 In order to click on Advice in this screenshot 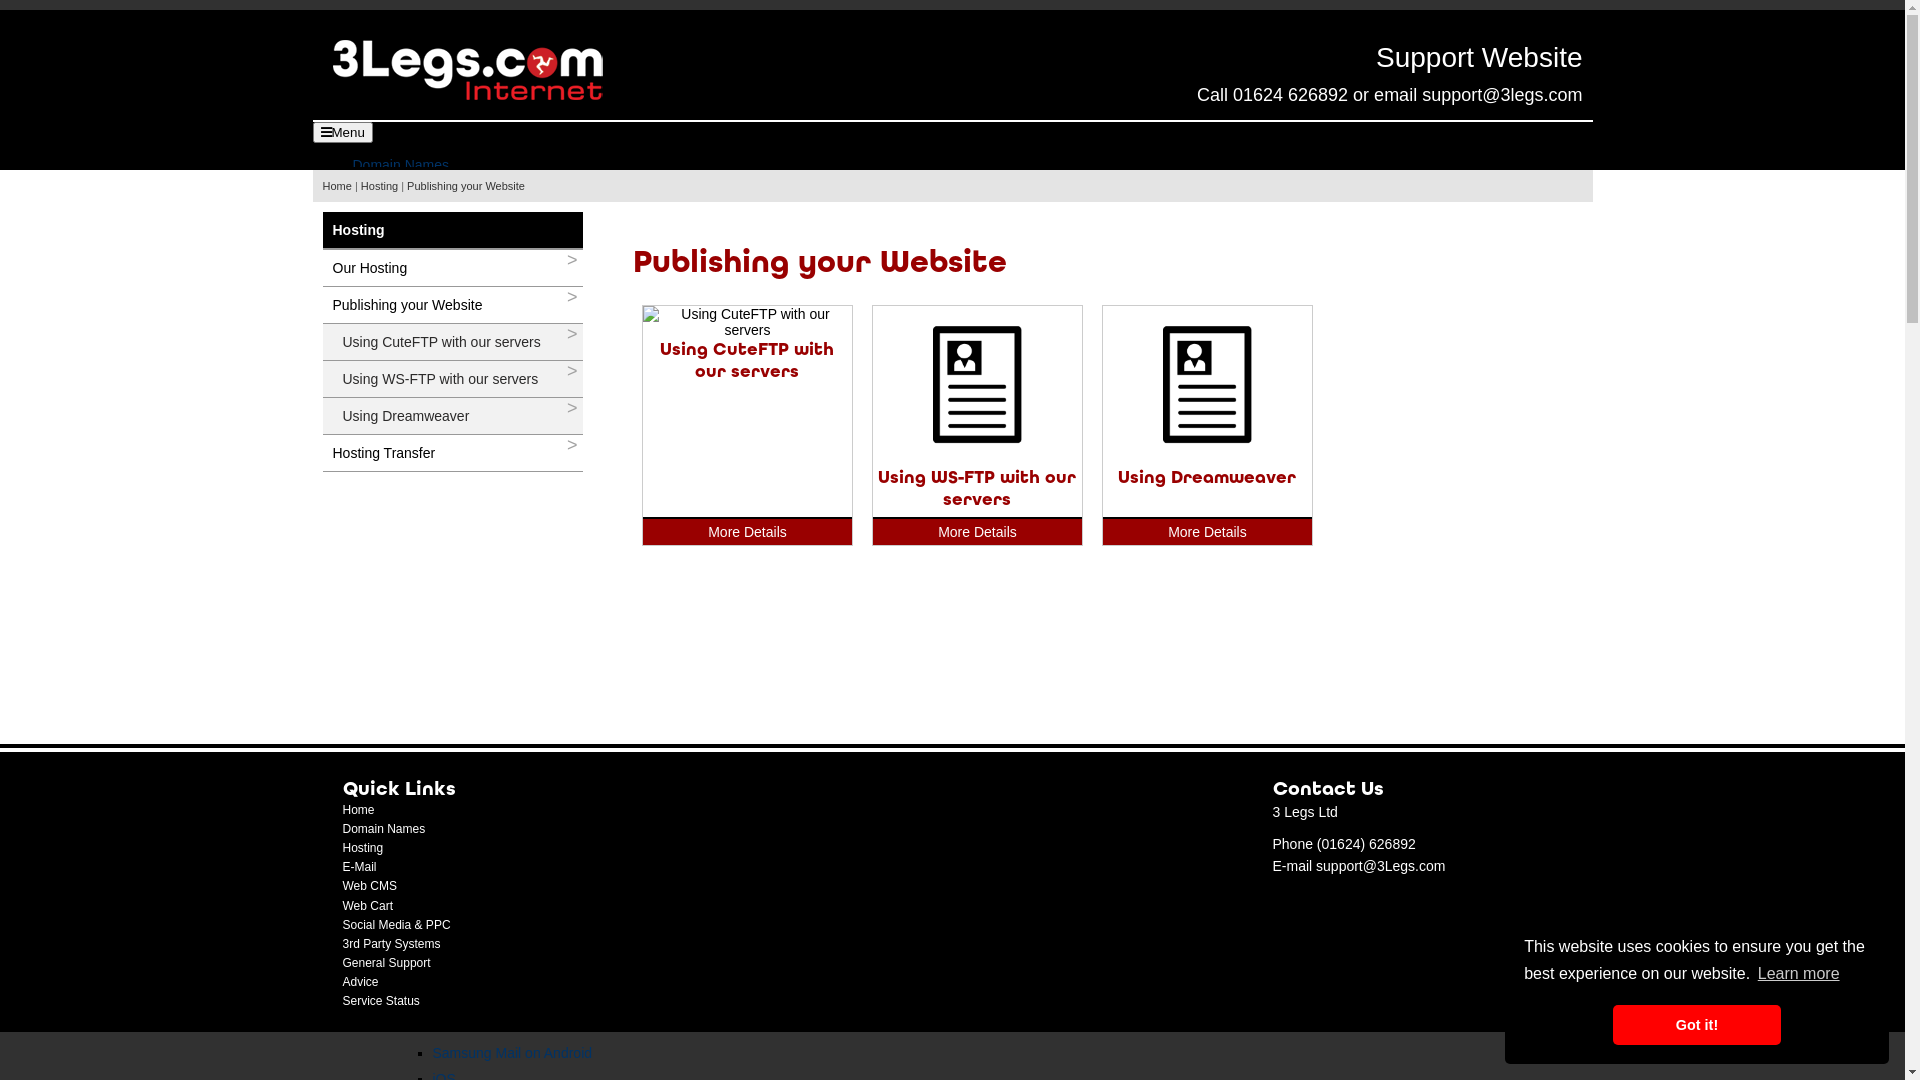, I will do `click(360, 982)`.